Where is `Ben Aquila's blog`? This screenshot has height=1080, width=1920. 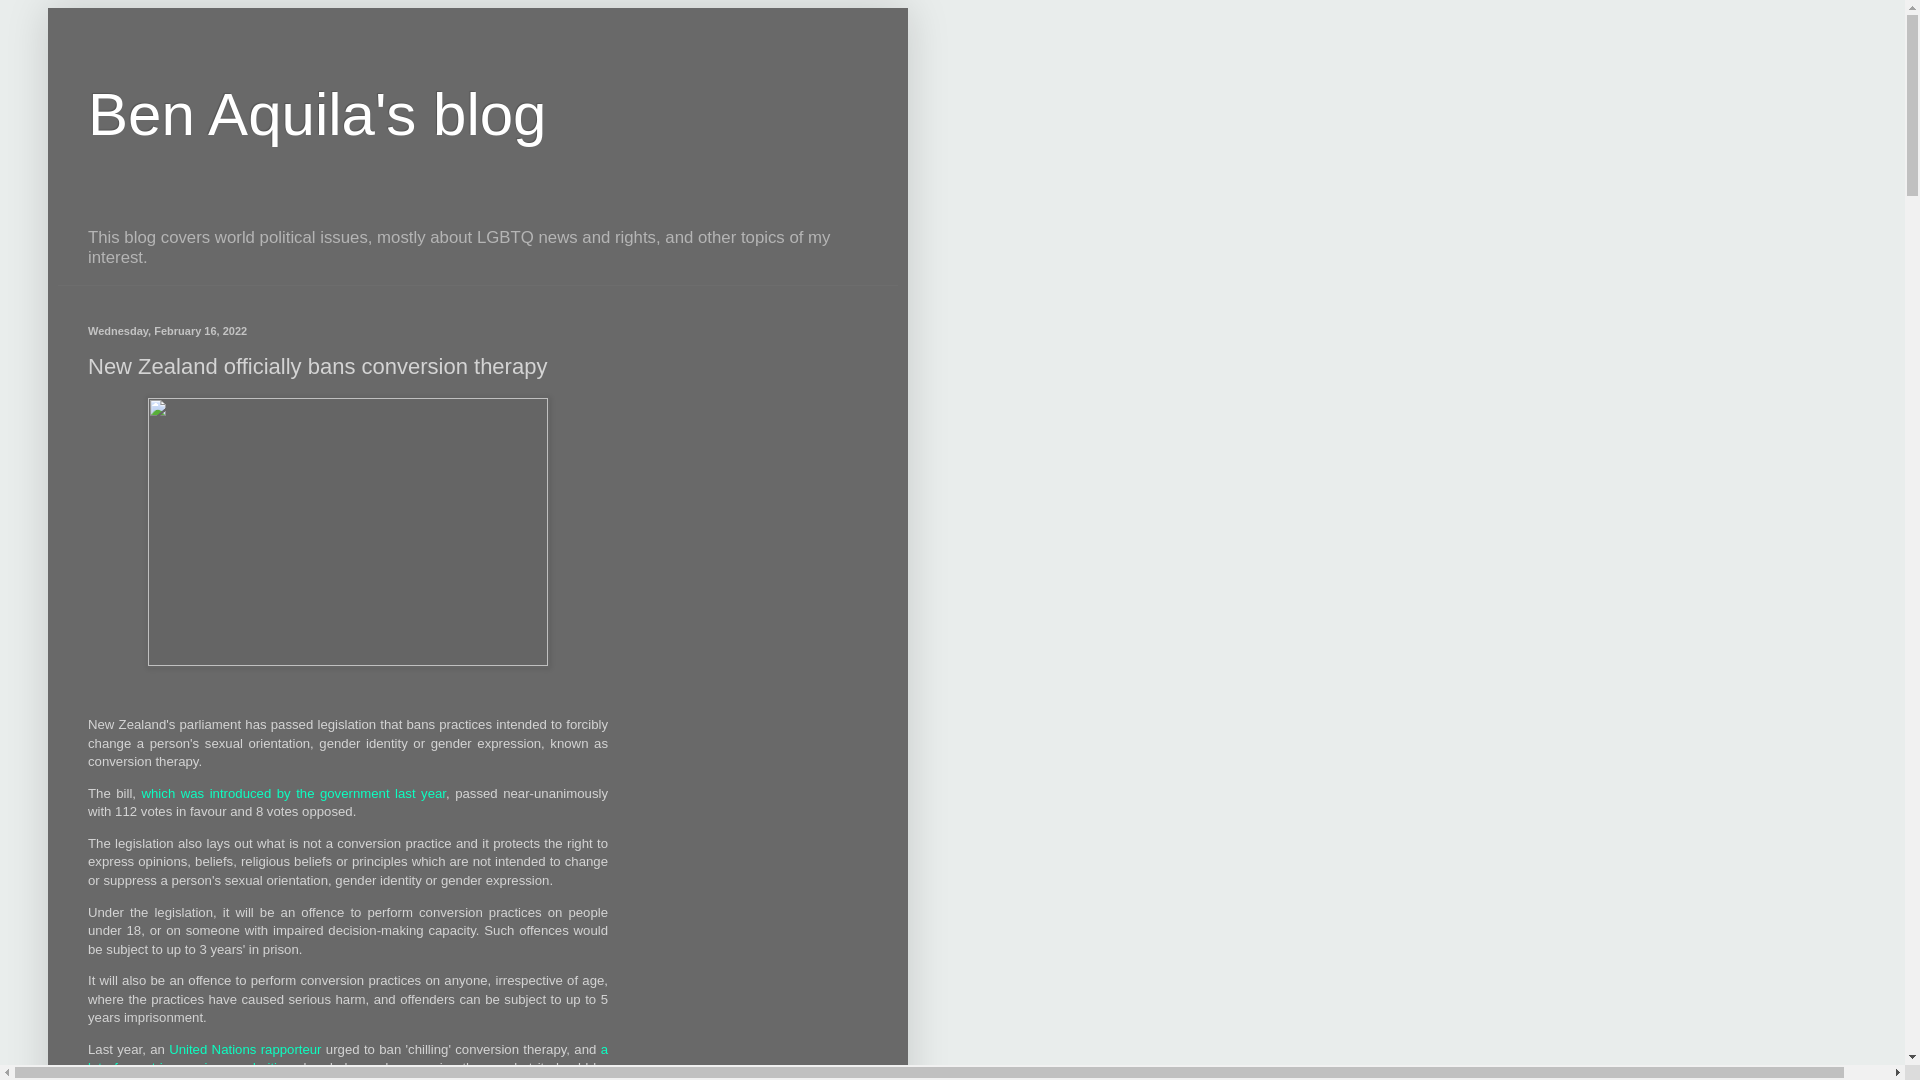
Ben Aquila's blog is located at coordinates (316, 114).